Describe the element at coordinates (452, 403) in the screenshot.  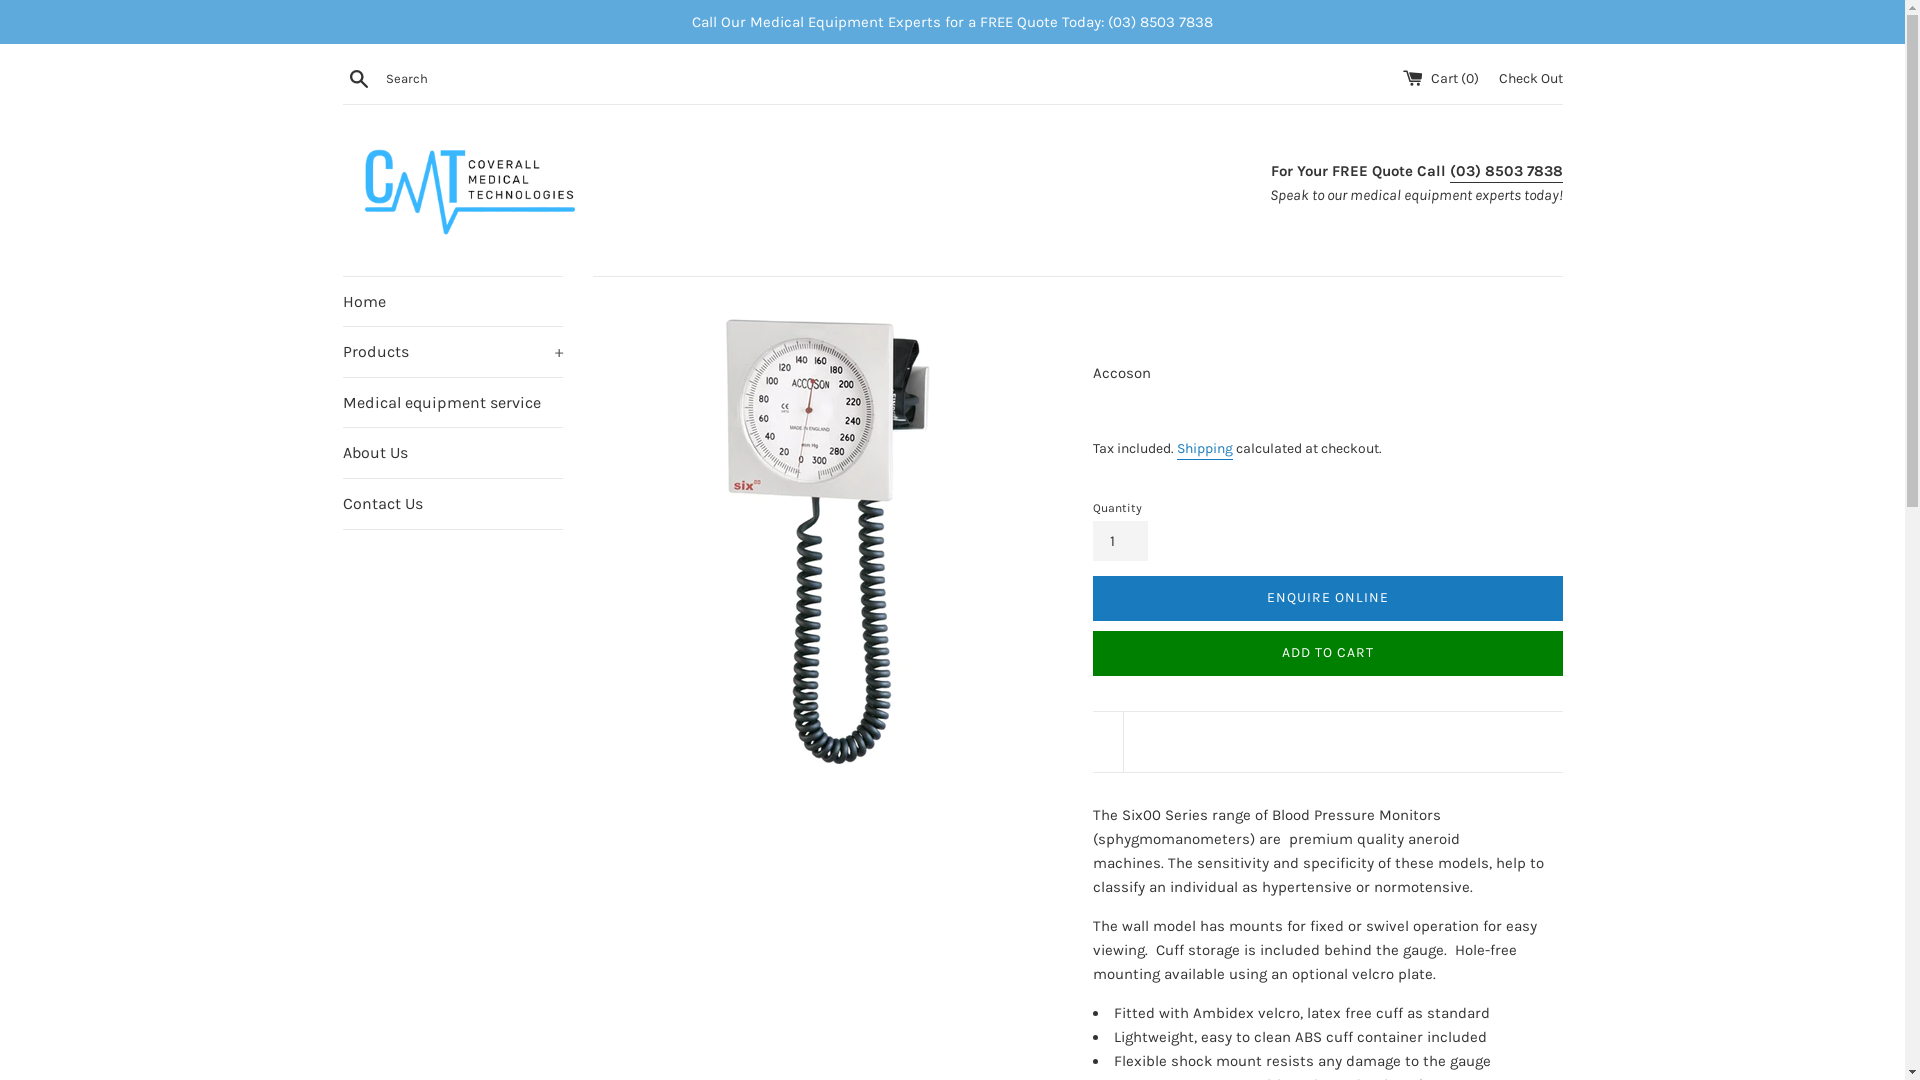
I see `Medical equipment service` at that location.